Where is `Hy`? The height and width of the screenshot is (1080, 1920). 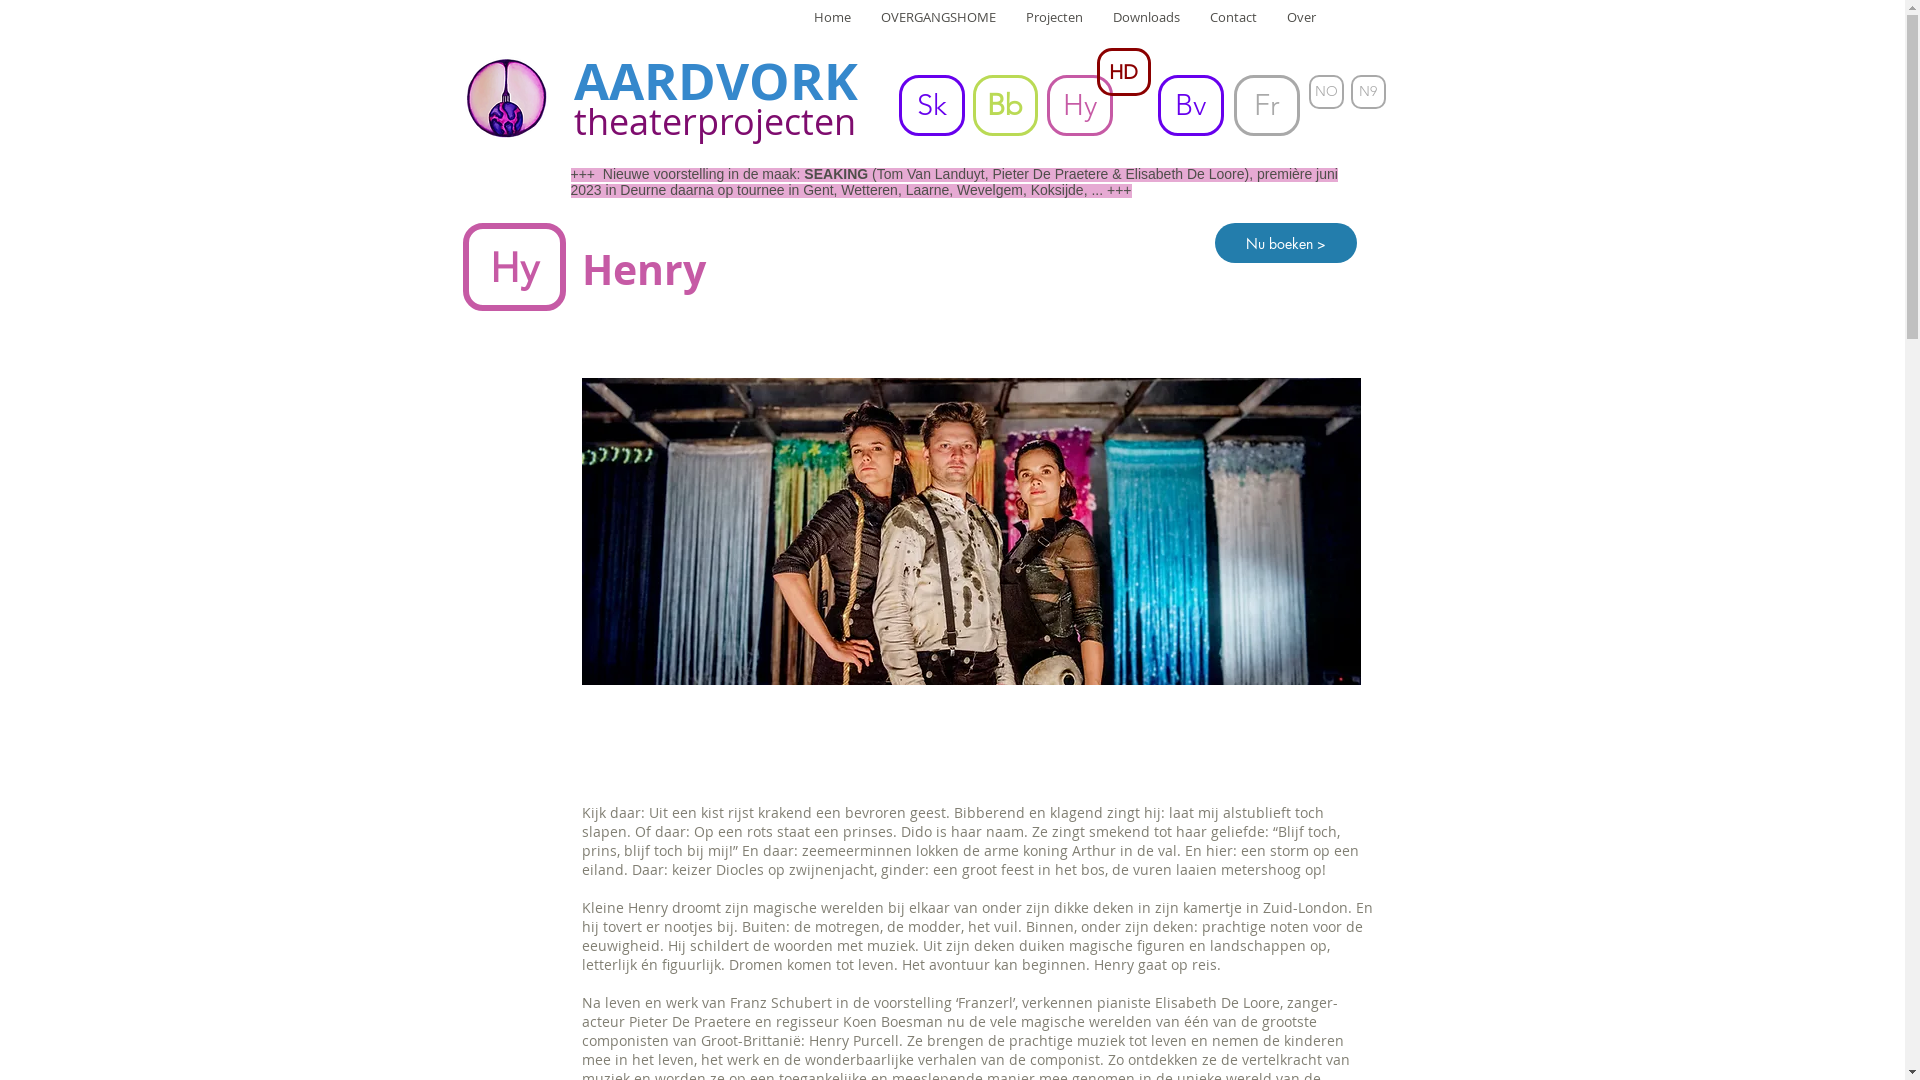
Hy is located at coordinates (514, 267).